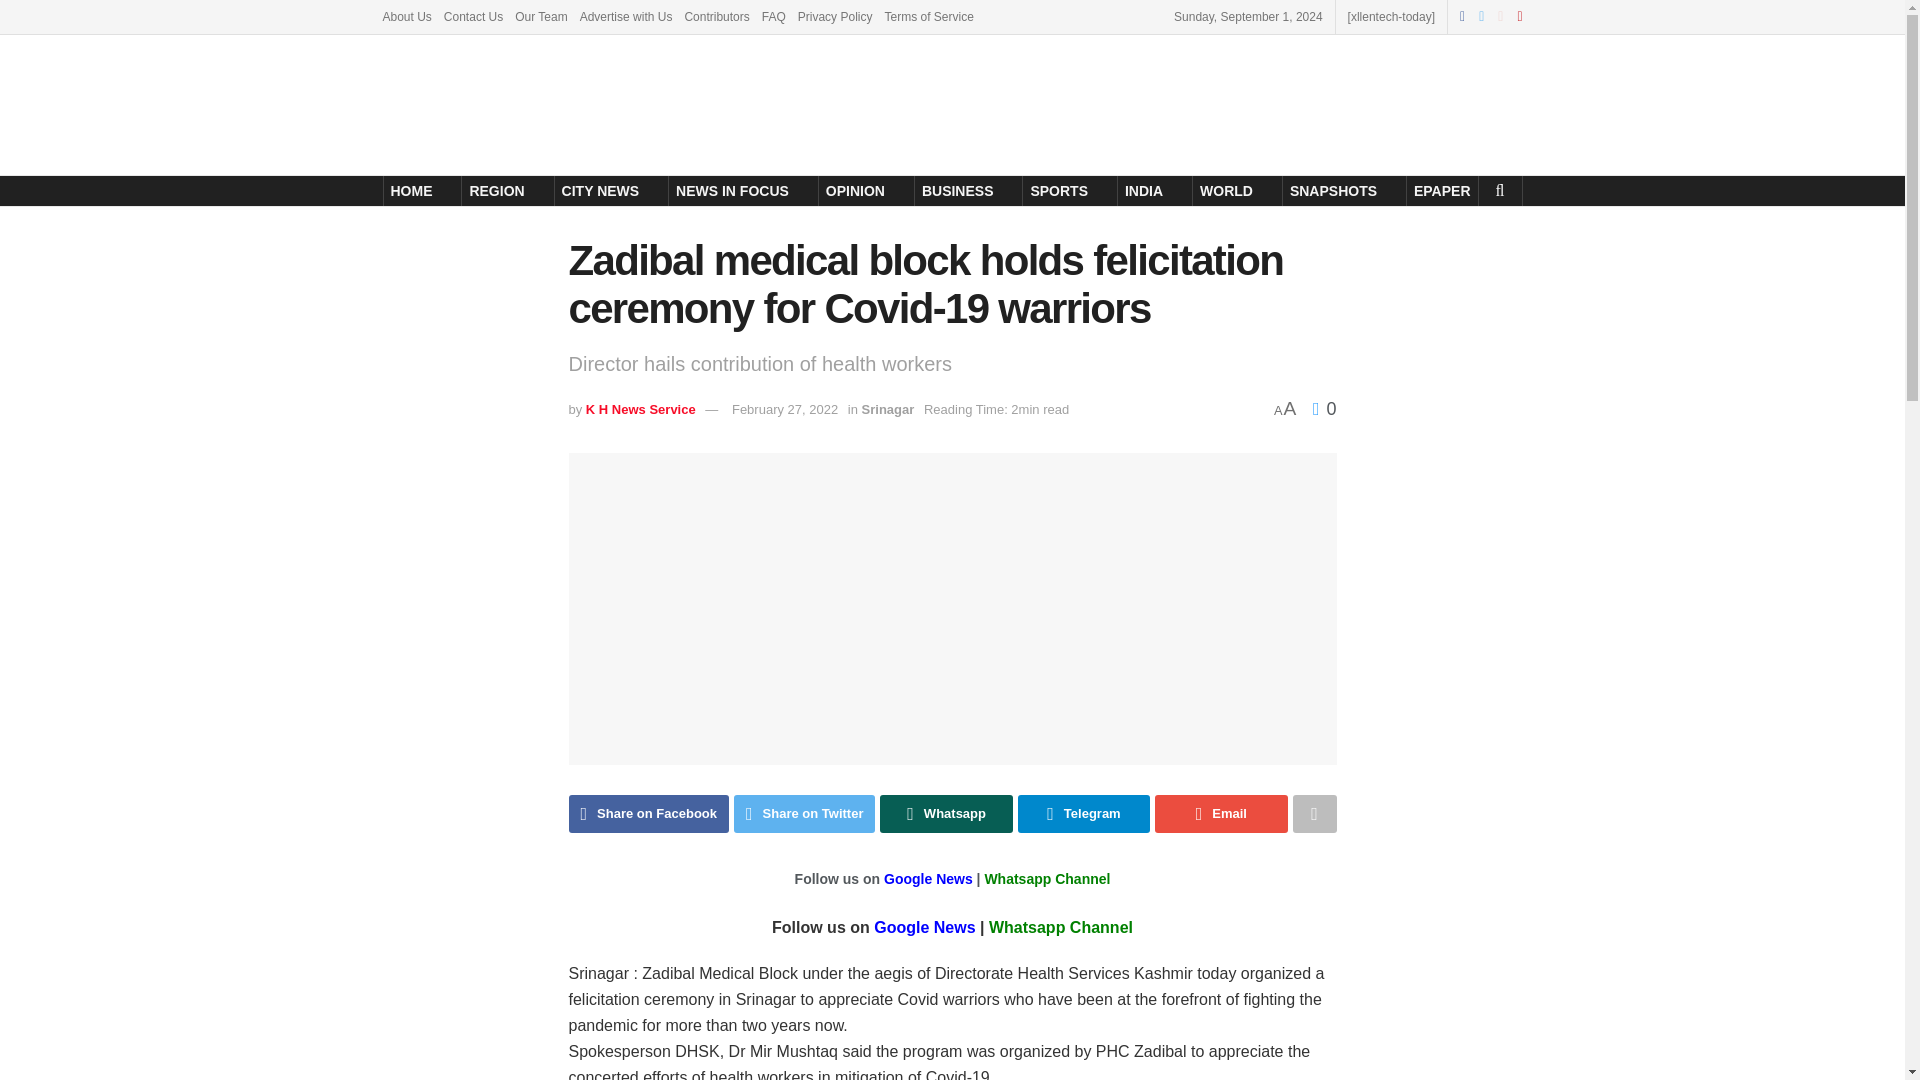 The height and width of the screenshot is (1080, 1920). Describe the element at coordinates (928, 16) in the screenshot. I see `Terms of Service` at that location.